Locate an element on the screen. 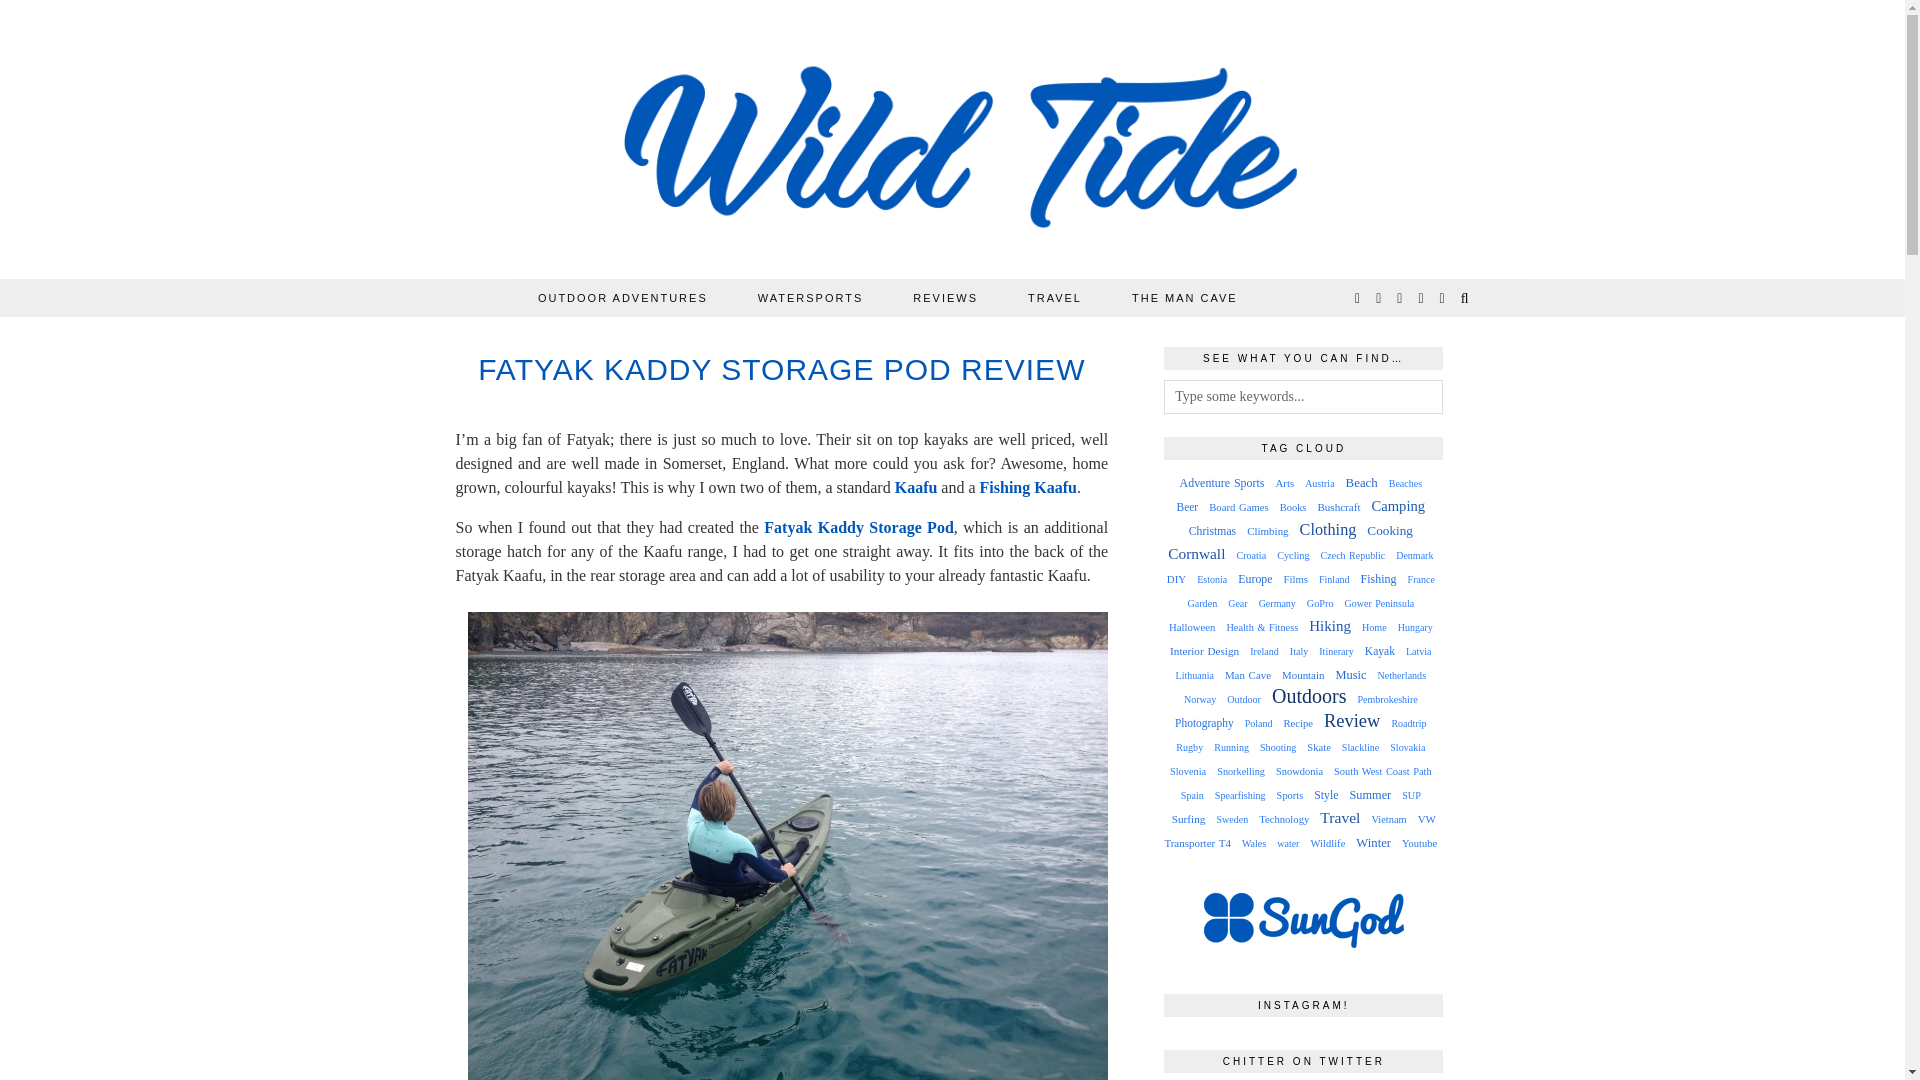 This screenshot has width=1920, height=1080. bloglovin is located at coordinates (1421, 298).